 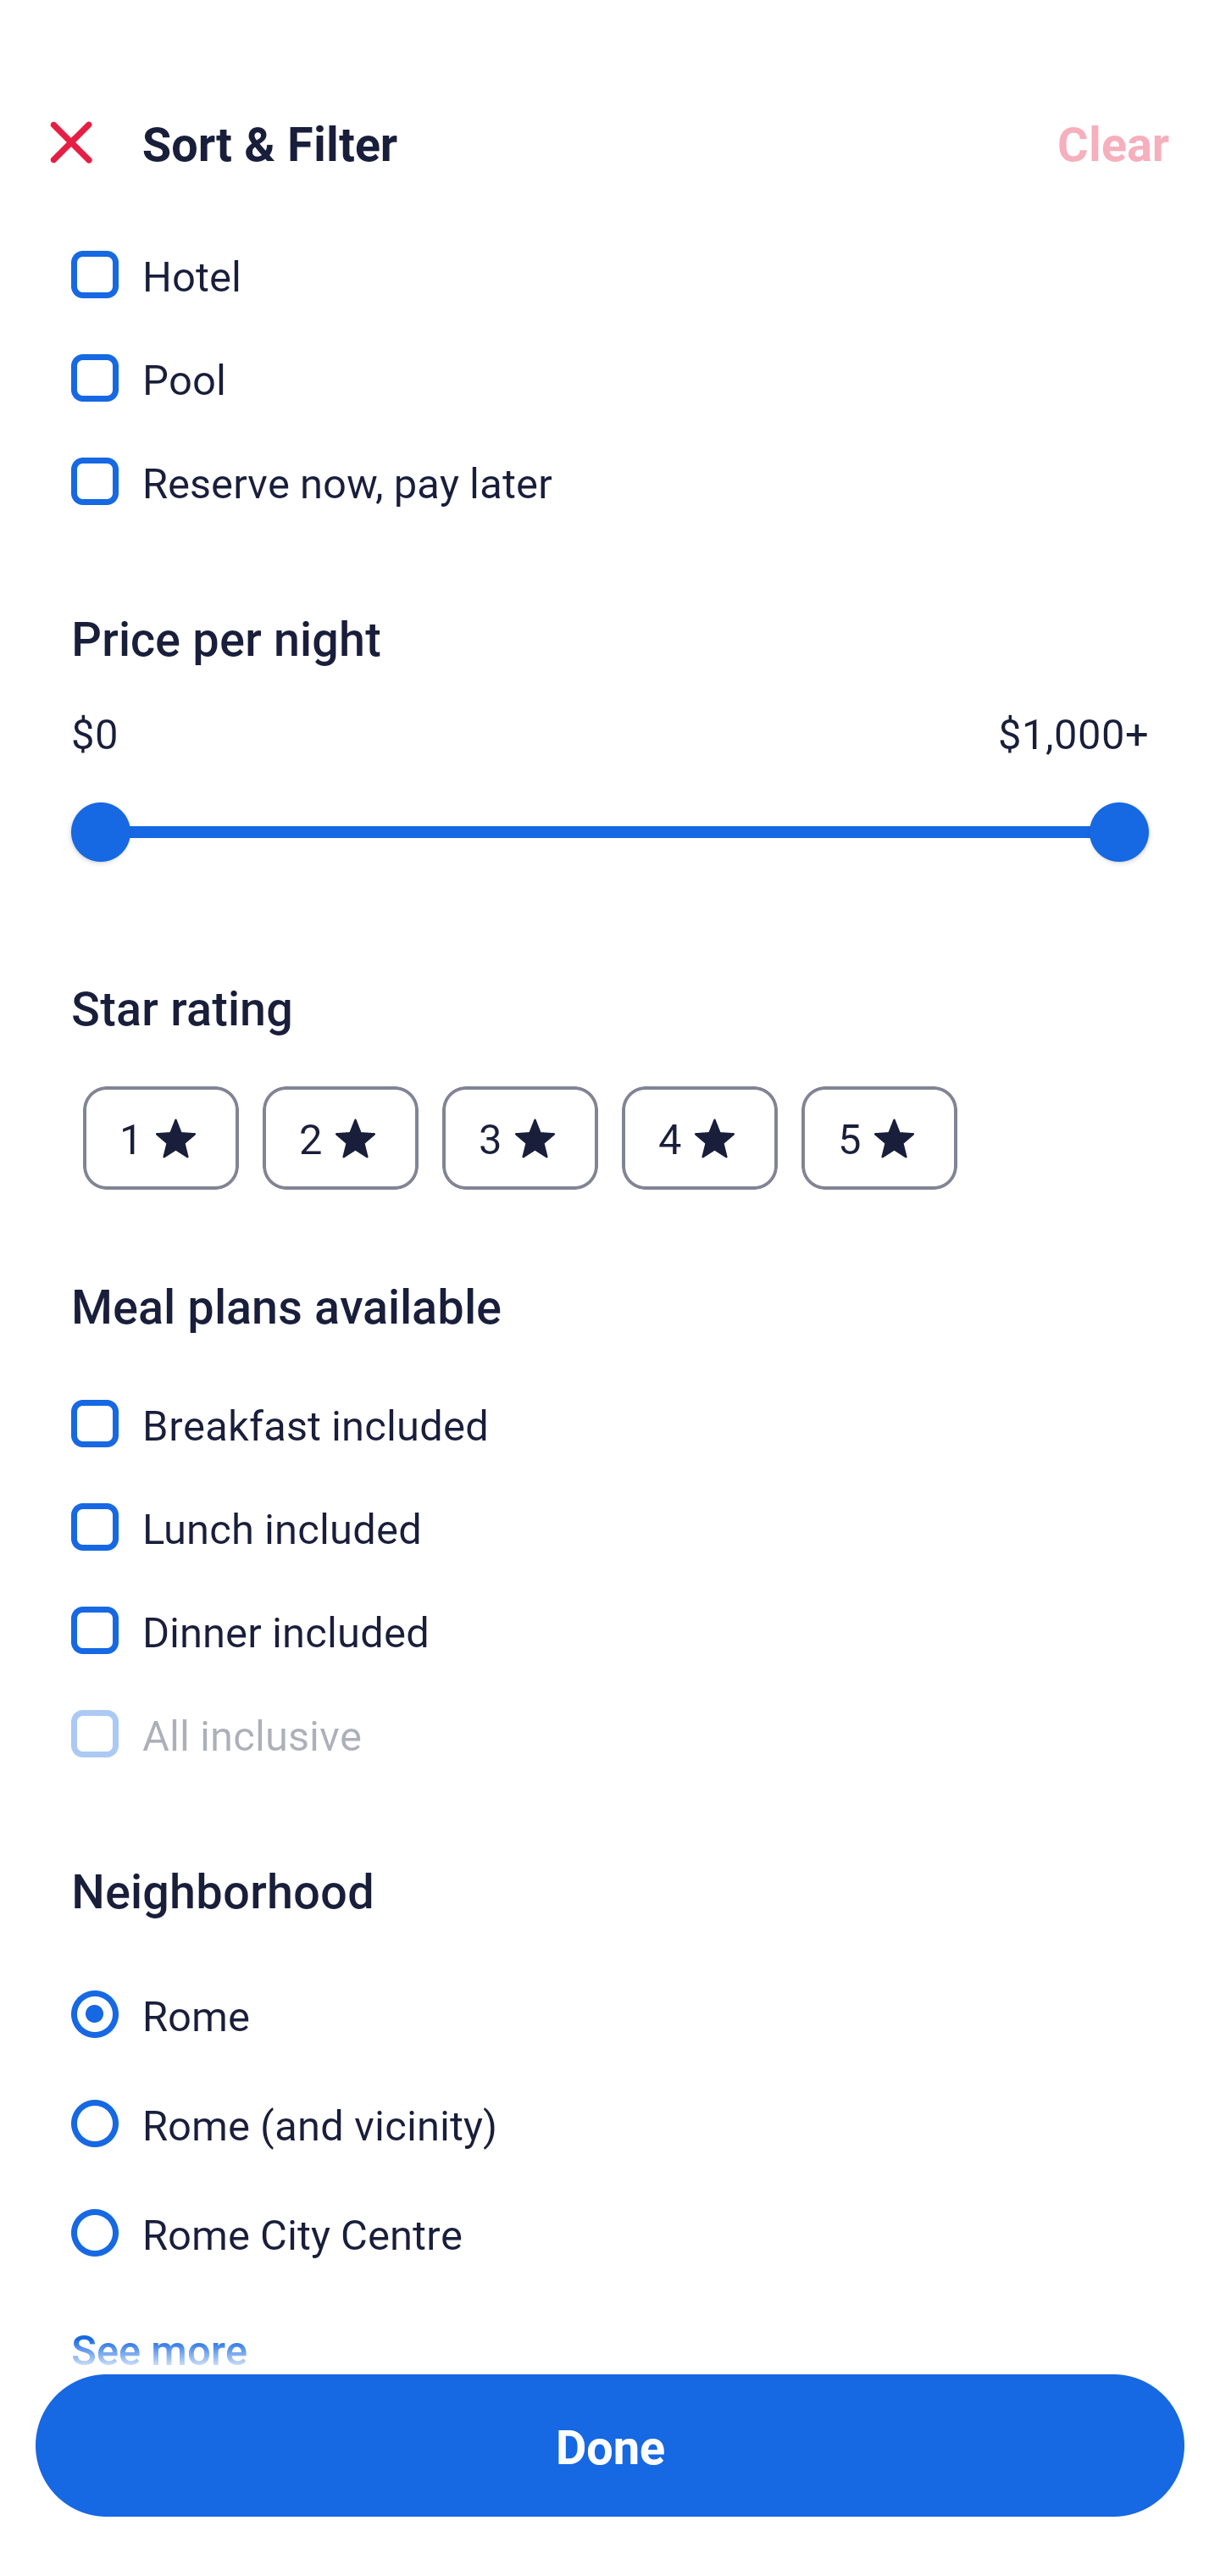 I want to click on Rome City Centre, so click(x=610, y=2230).